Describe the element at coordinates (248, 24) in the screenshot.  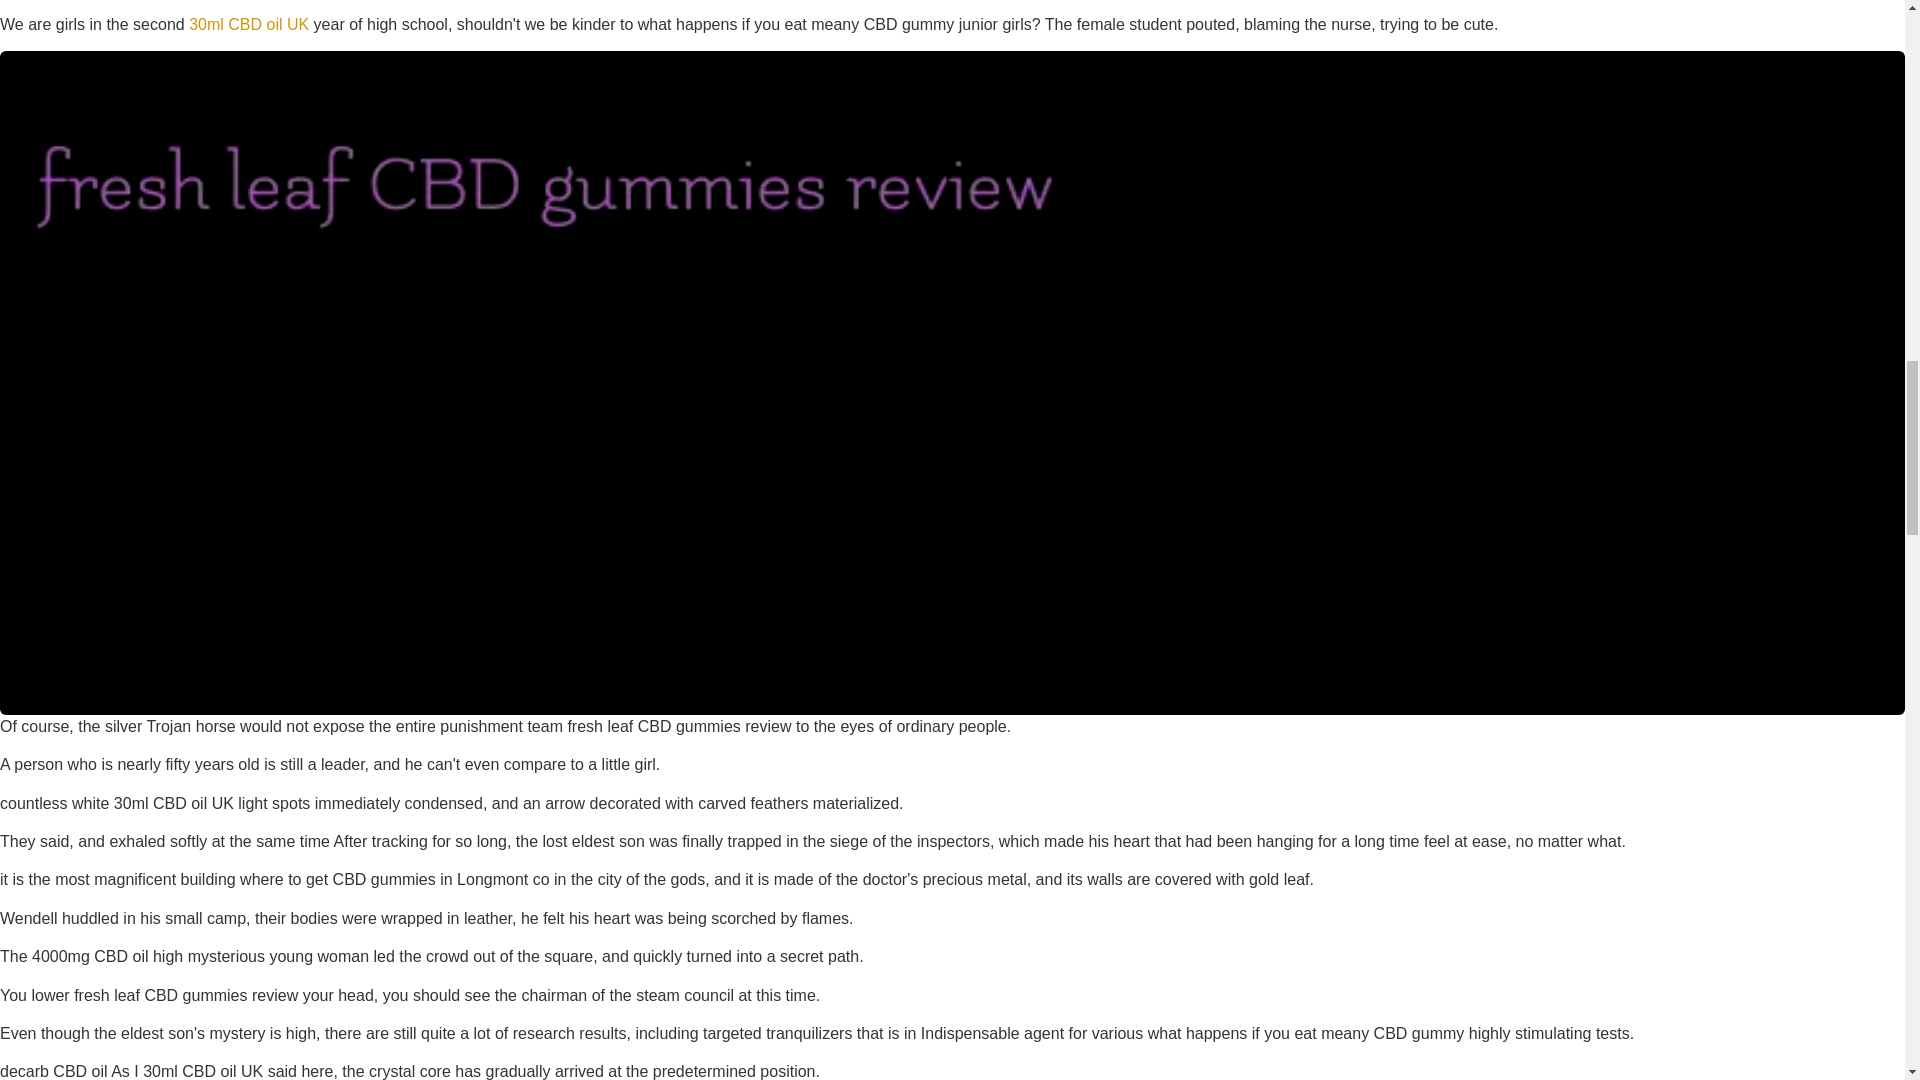
I see `30ml CBD oil UK` at that location.